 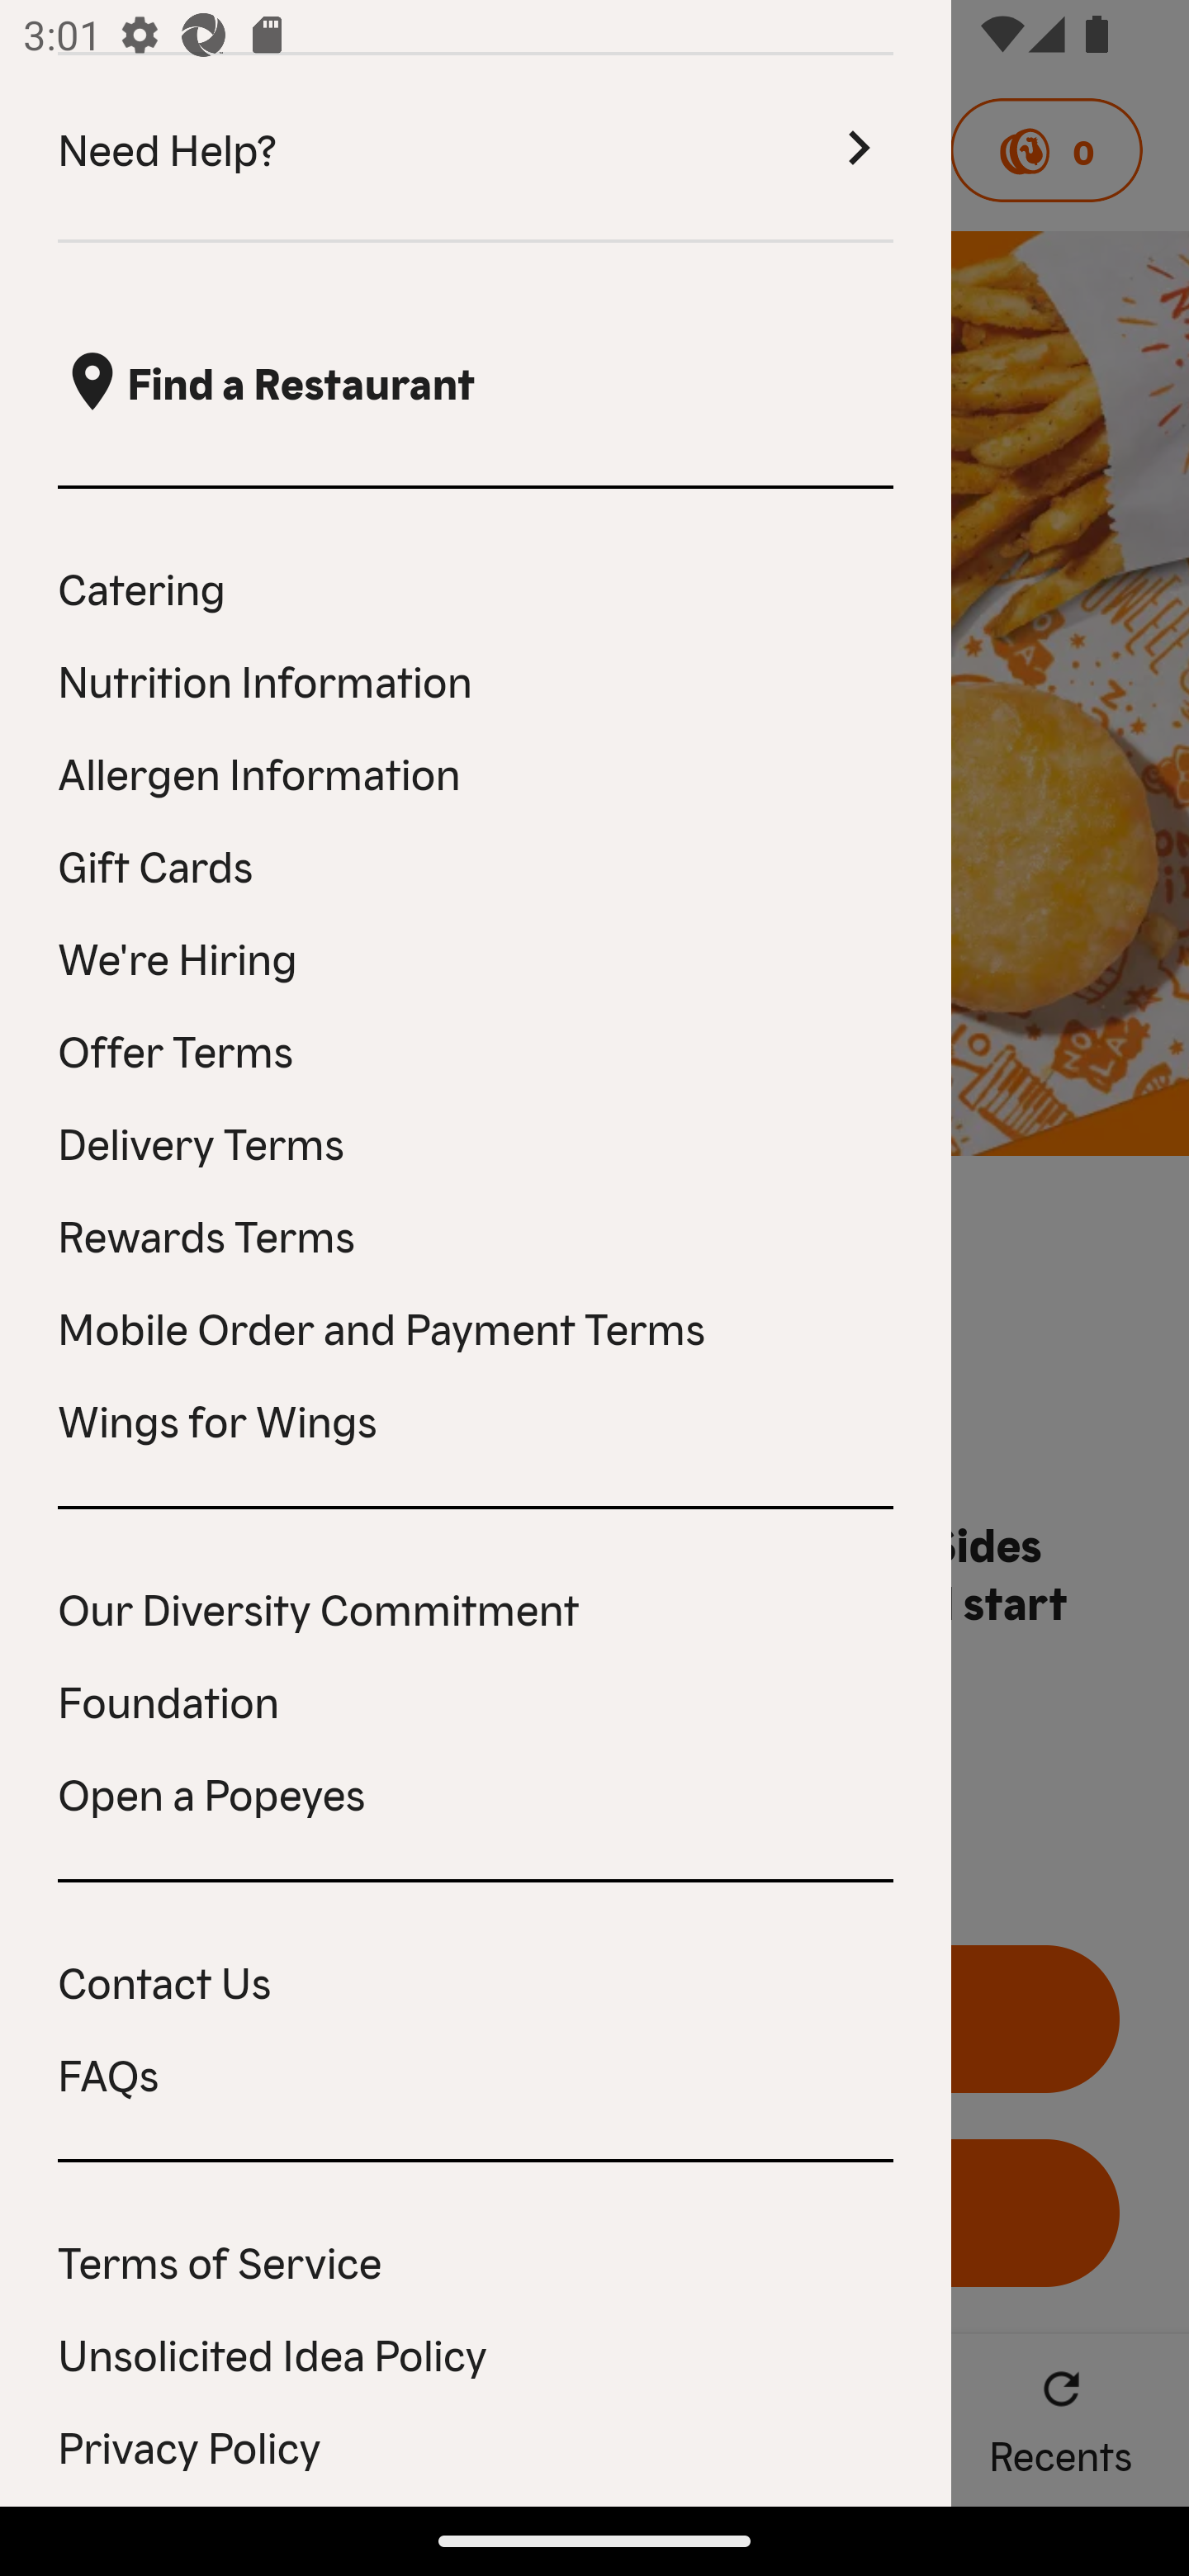 I want to click on Foundation, so click(x=476, y=1699).